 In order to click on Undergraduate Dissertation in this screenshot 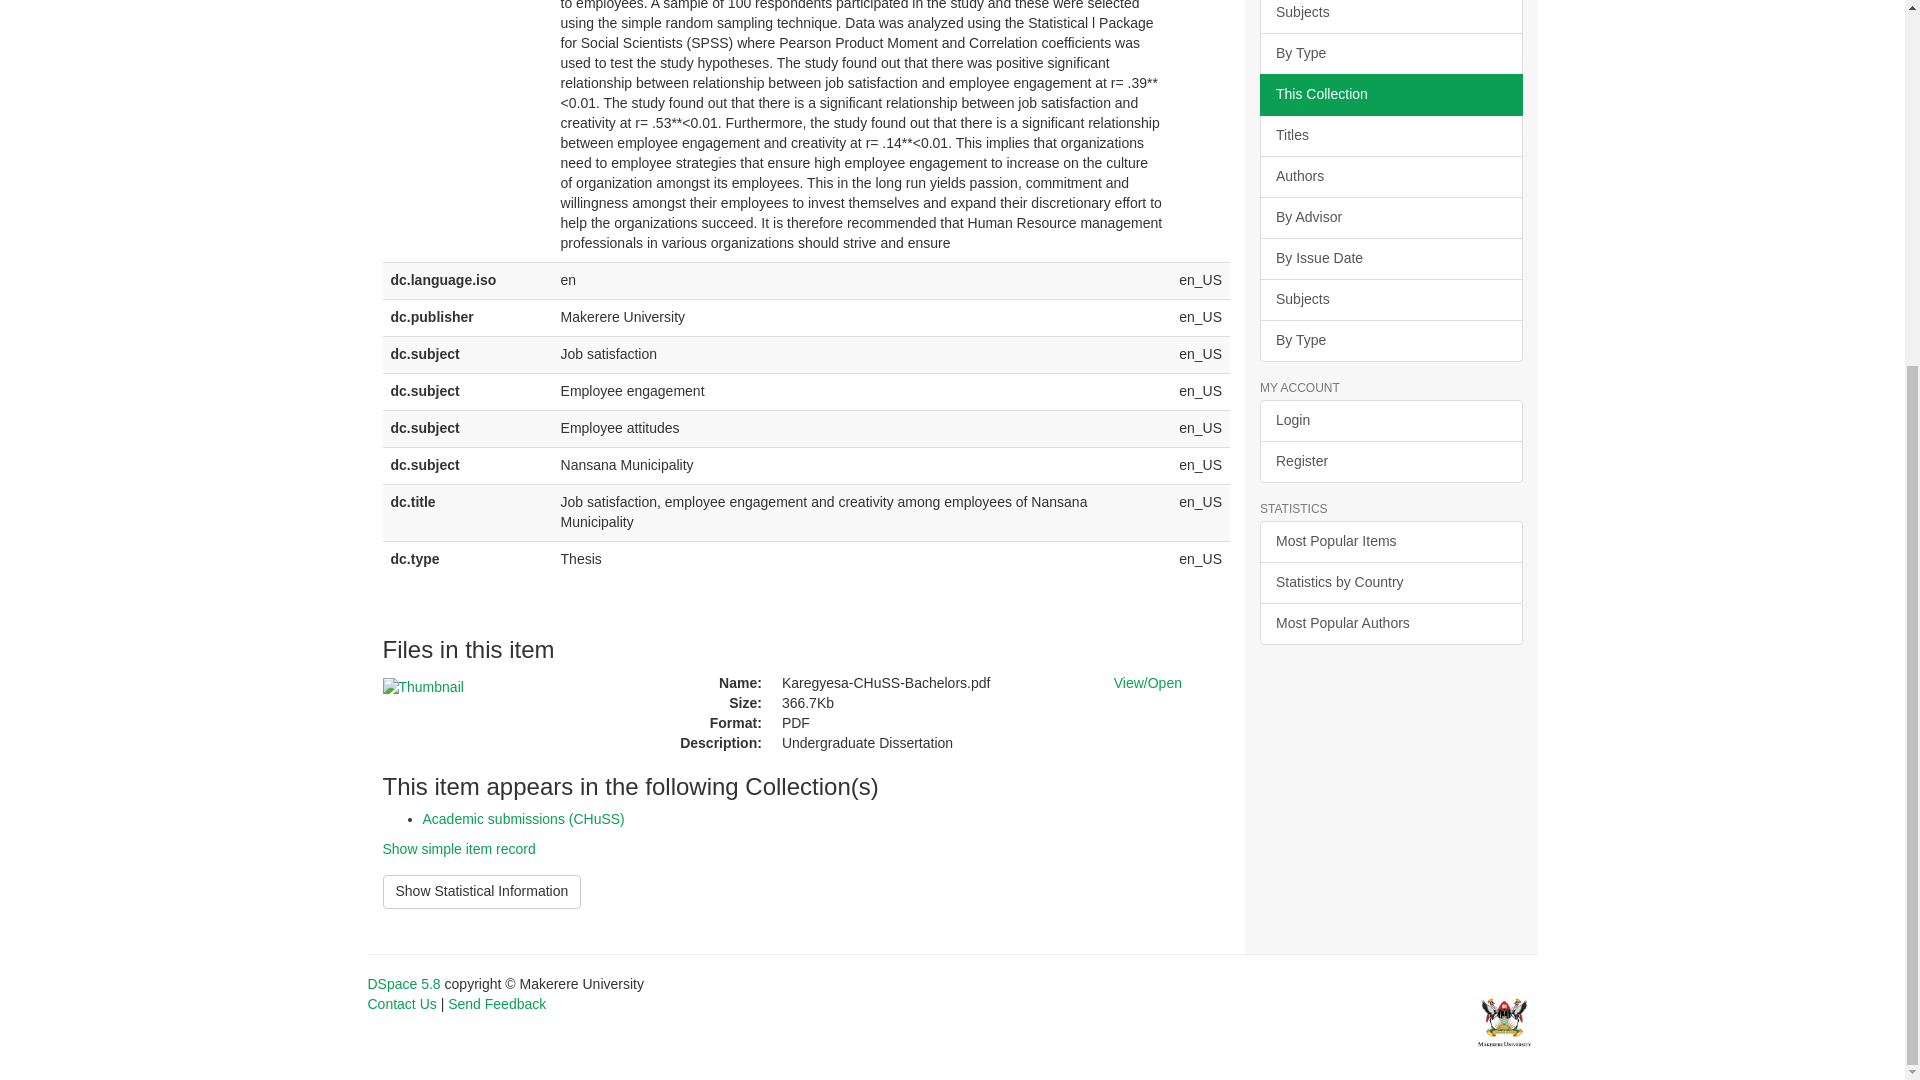, I will do `click(932, 744)`.